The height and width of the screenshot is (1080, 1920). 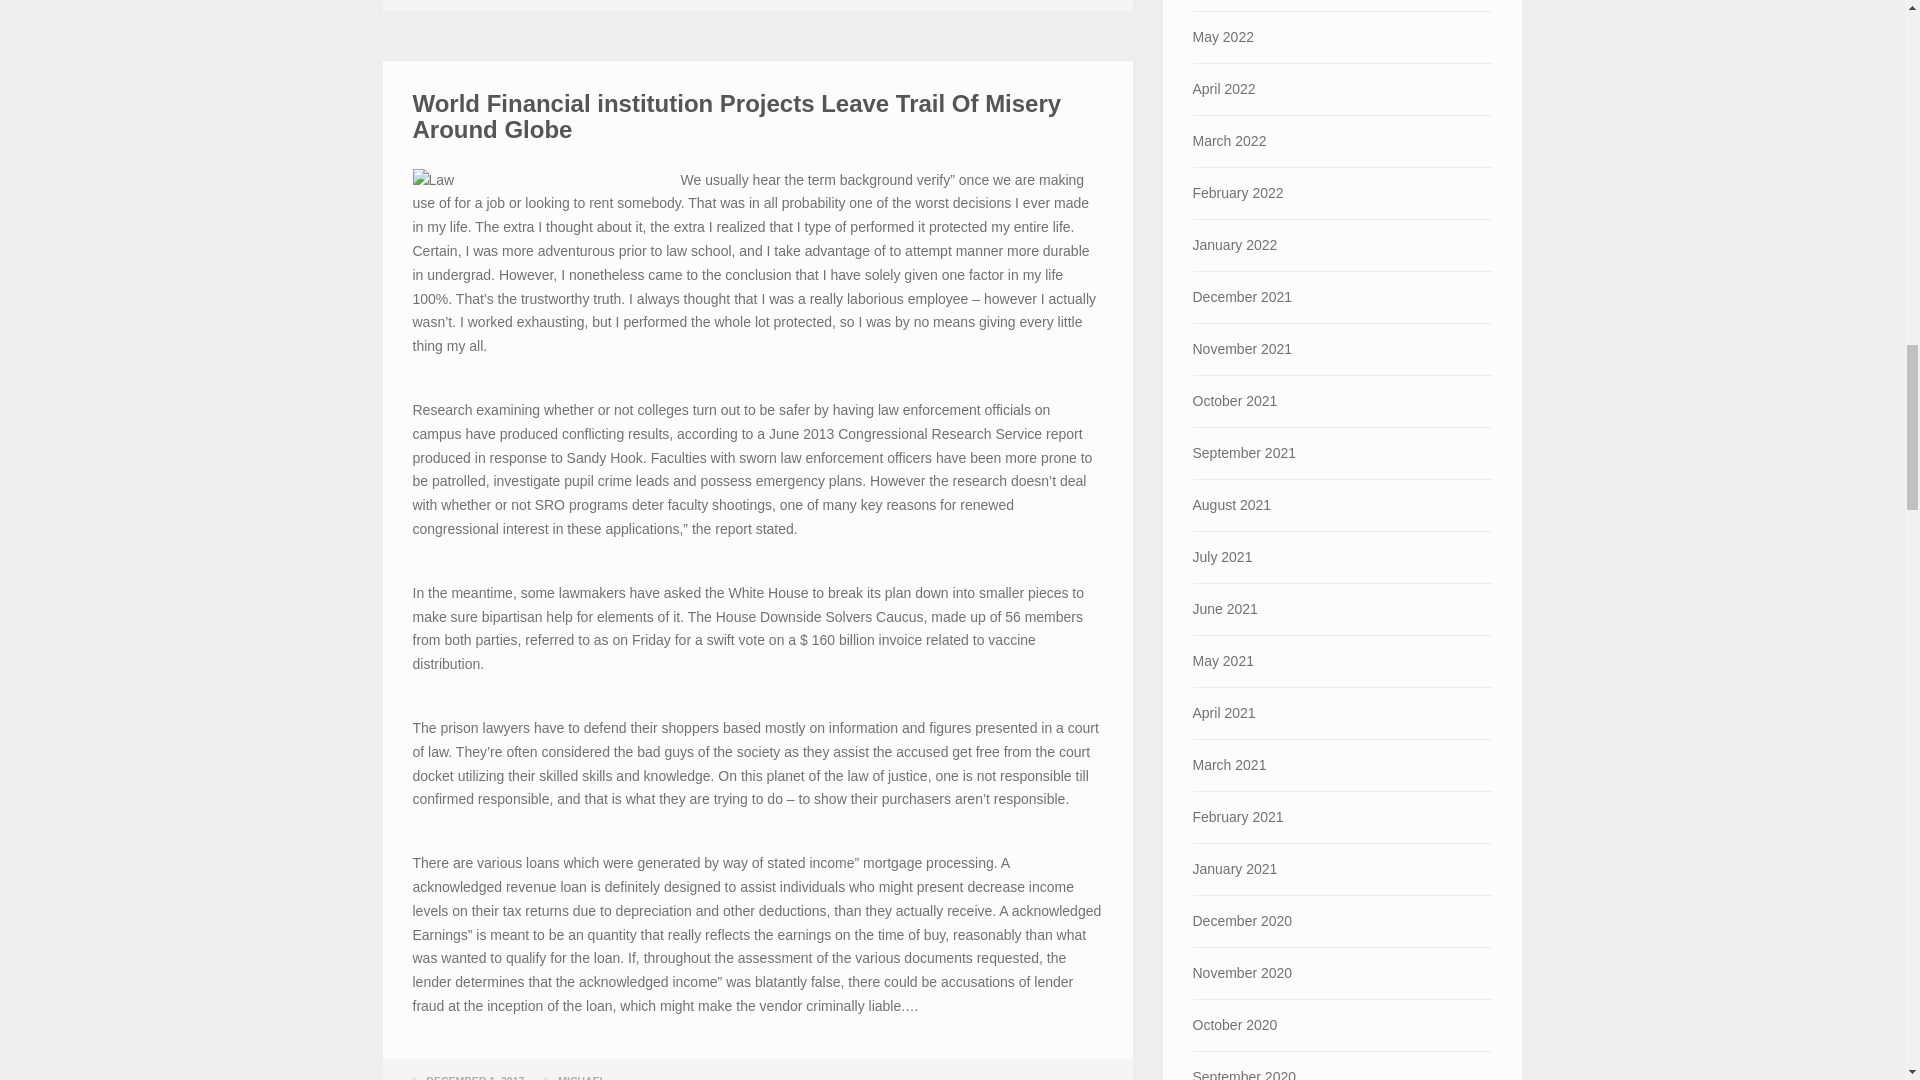 I want to click on MICHAEL, so click(x=582, y=1077).